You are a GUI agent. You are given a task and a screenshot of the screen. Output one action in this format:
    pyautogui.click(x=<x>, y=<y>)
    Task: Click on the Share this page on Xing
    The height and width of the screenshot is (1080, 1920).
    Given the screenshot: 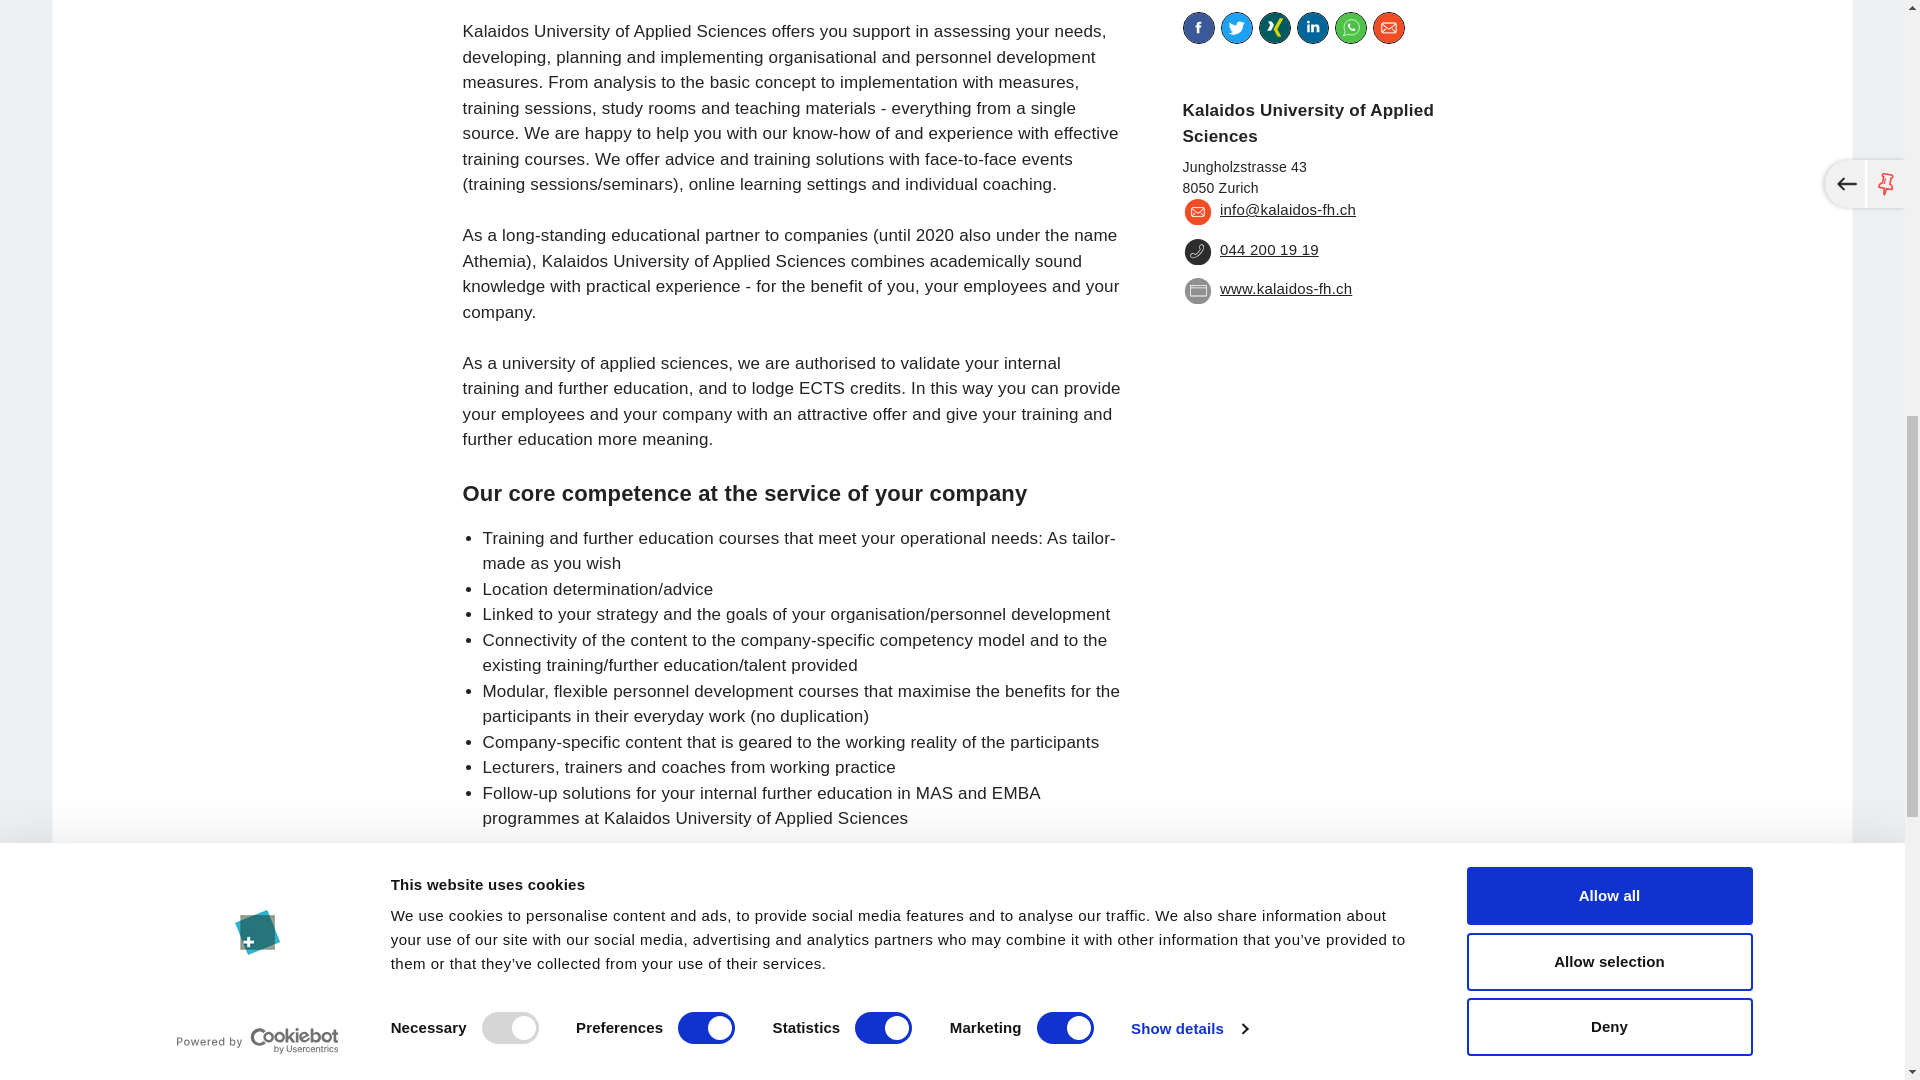 What is the action you would take?
    pyautogui.click(x=1274, y=28)
    